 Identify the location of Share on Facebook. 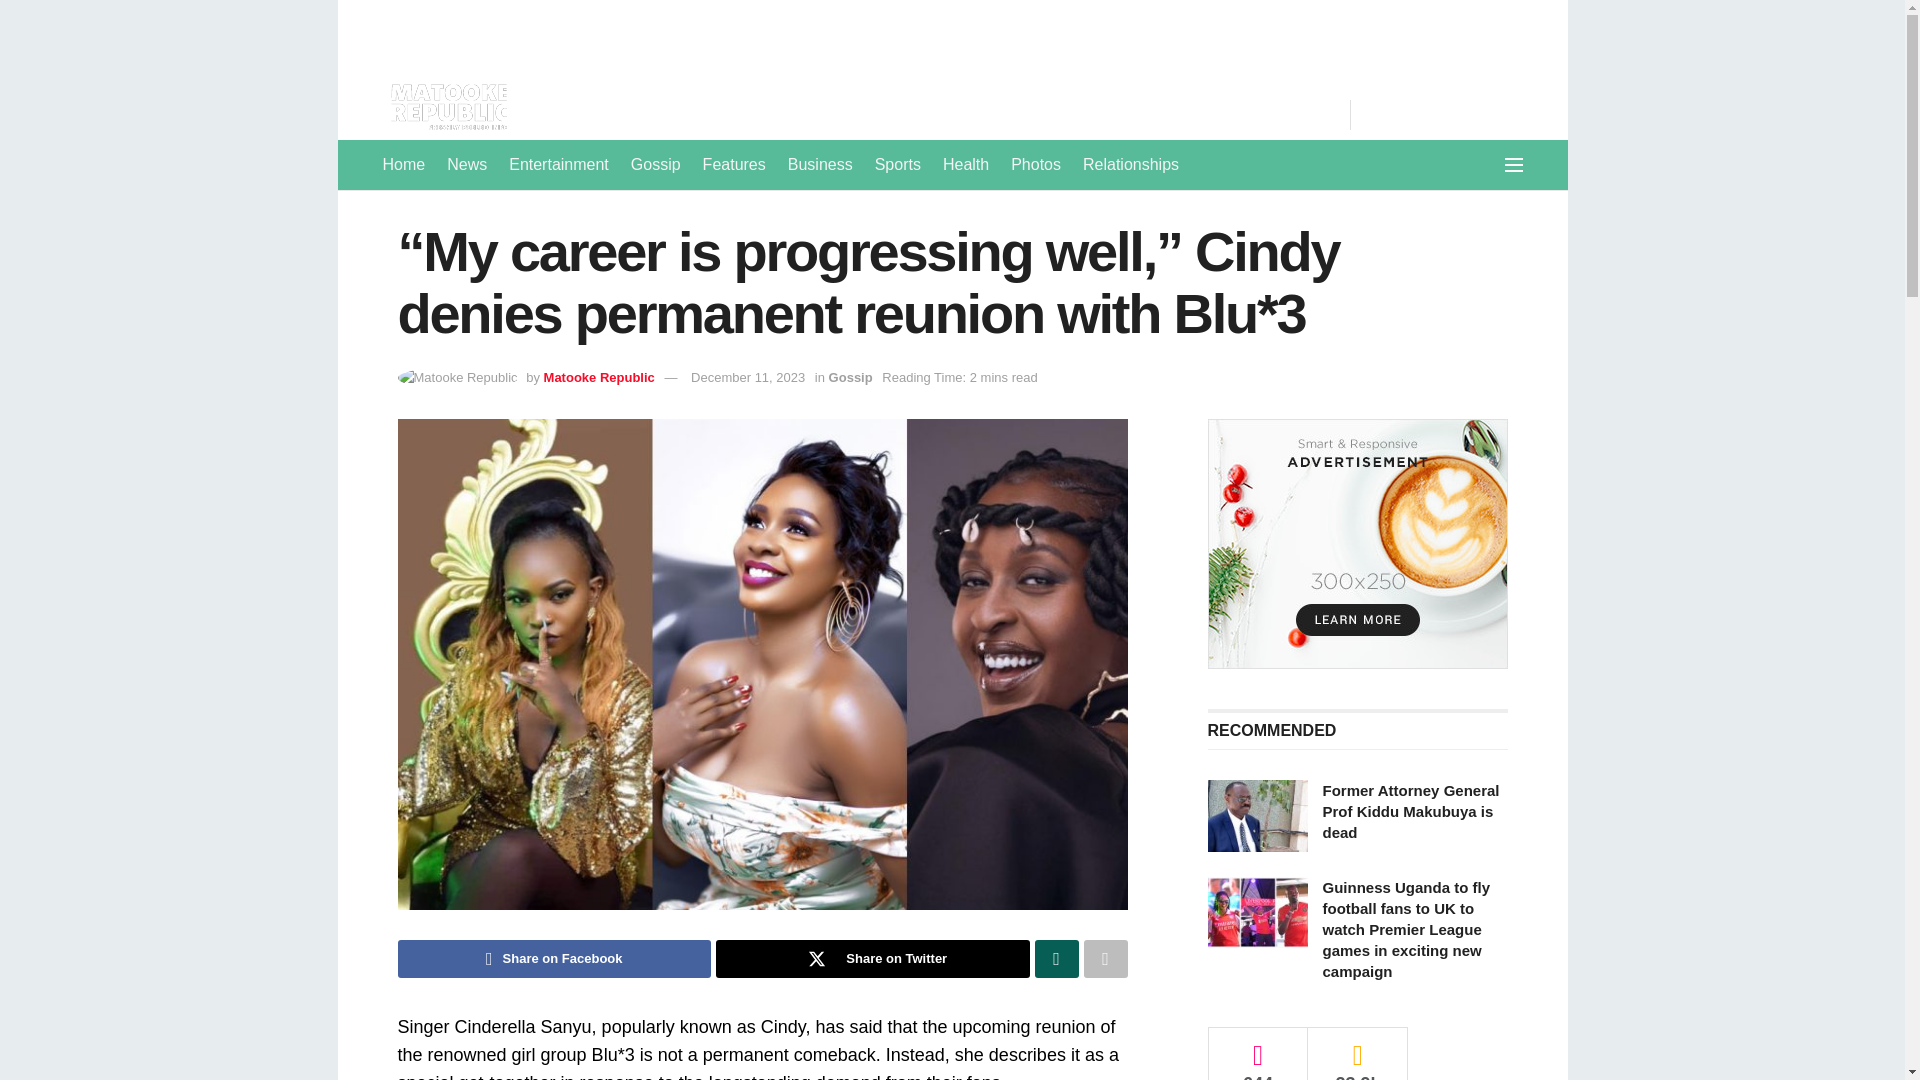
(554, 958).